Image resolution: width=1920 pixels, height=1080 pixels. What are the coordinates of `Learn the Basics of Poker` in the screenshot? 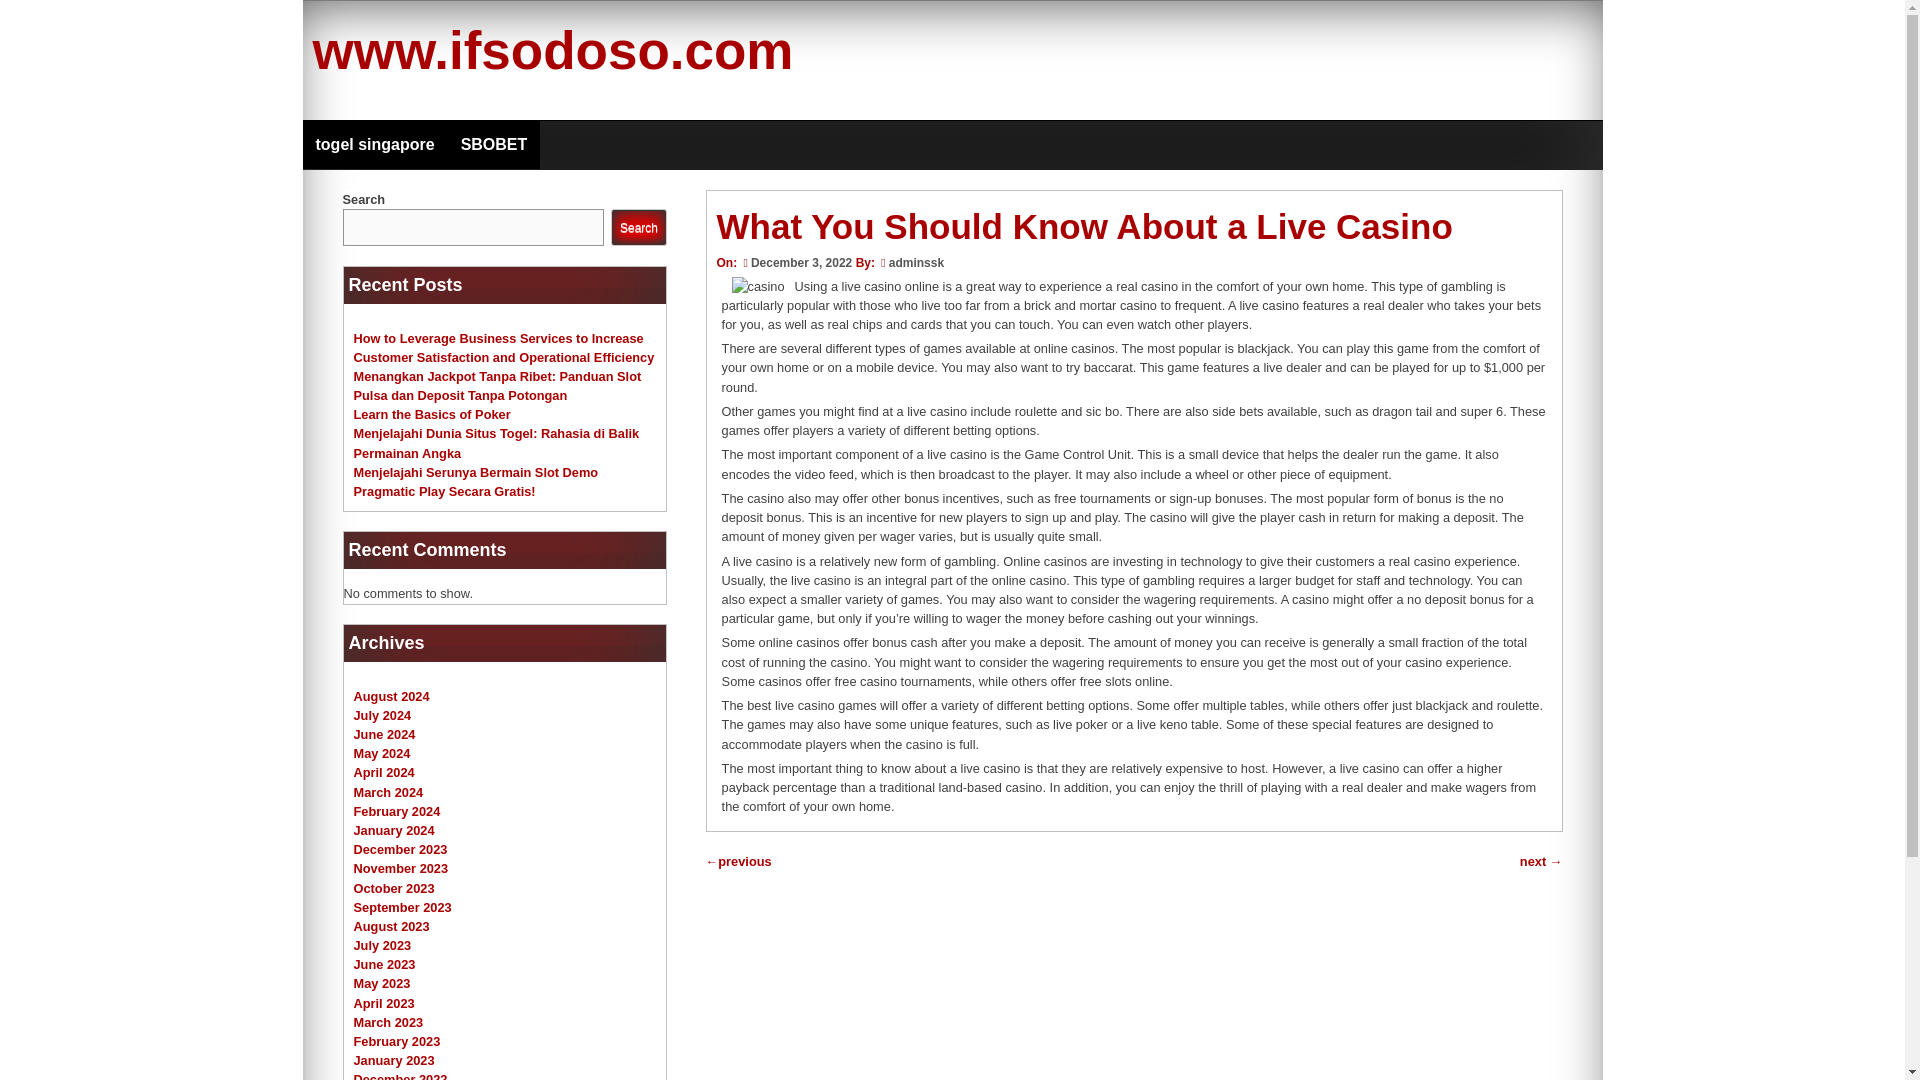 It's located at (432, 414).